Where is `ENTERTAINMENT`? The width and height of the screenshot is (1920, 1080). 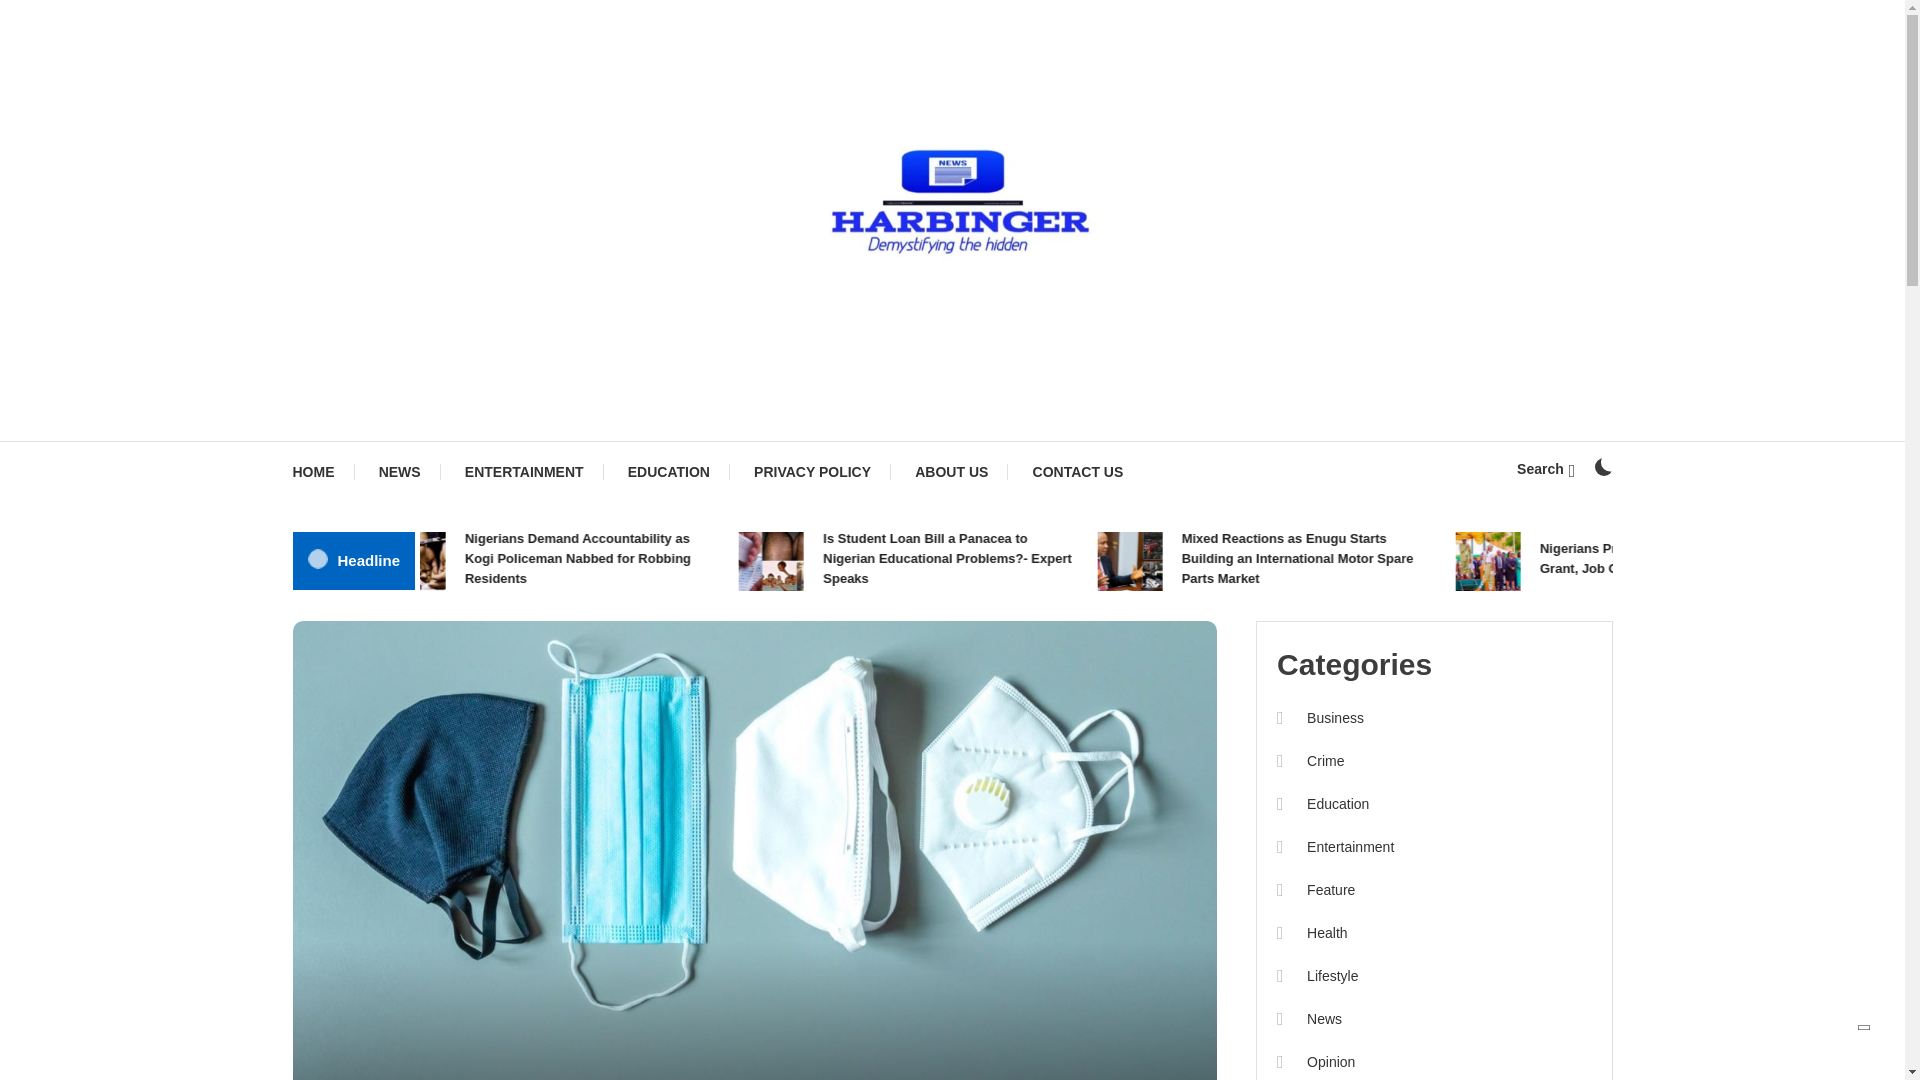 ENTERTAINMENT is located at coordinates (524, 472).